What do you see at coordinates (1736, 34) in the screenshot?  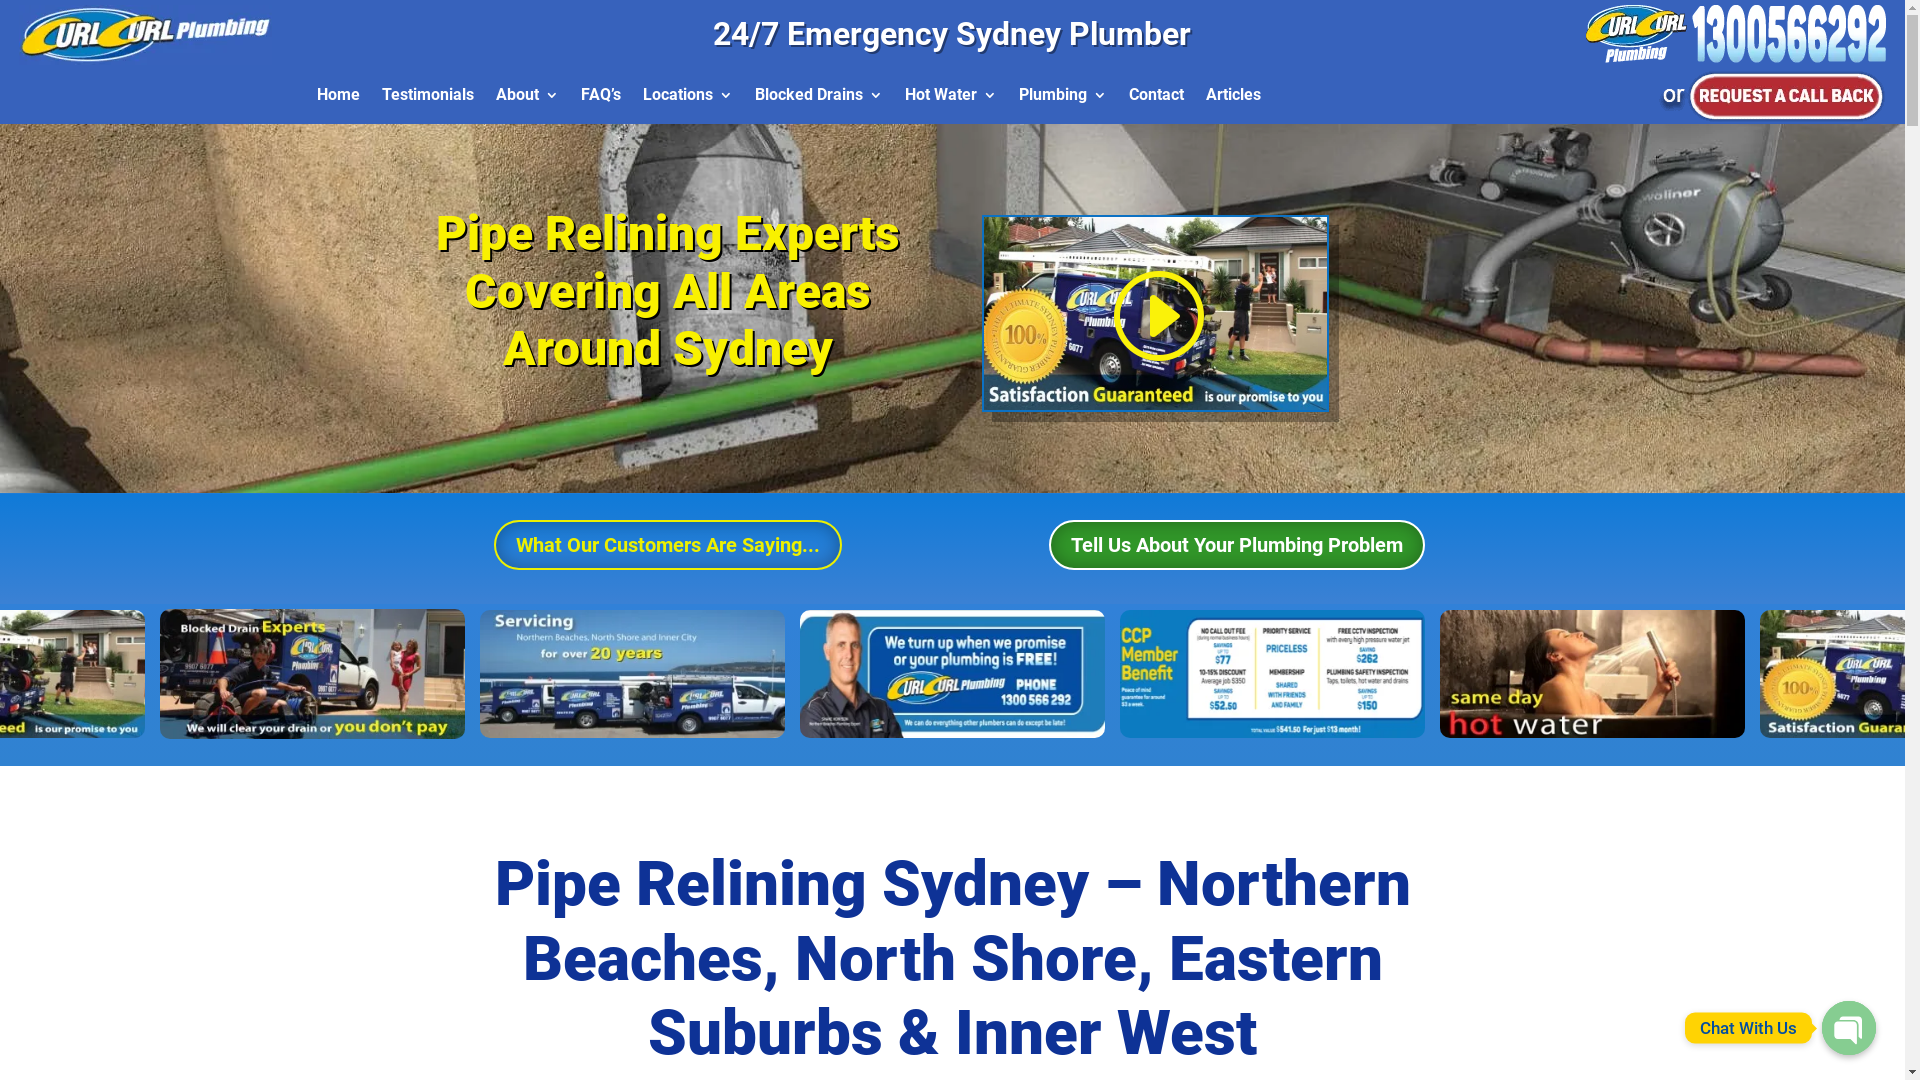 I see `Tap To Call 1300566292` at bounding box center [1736, 34].